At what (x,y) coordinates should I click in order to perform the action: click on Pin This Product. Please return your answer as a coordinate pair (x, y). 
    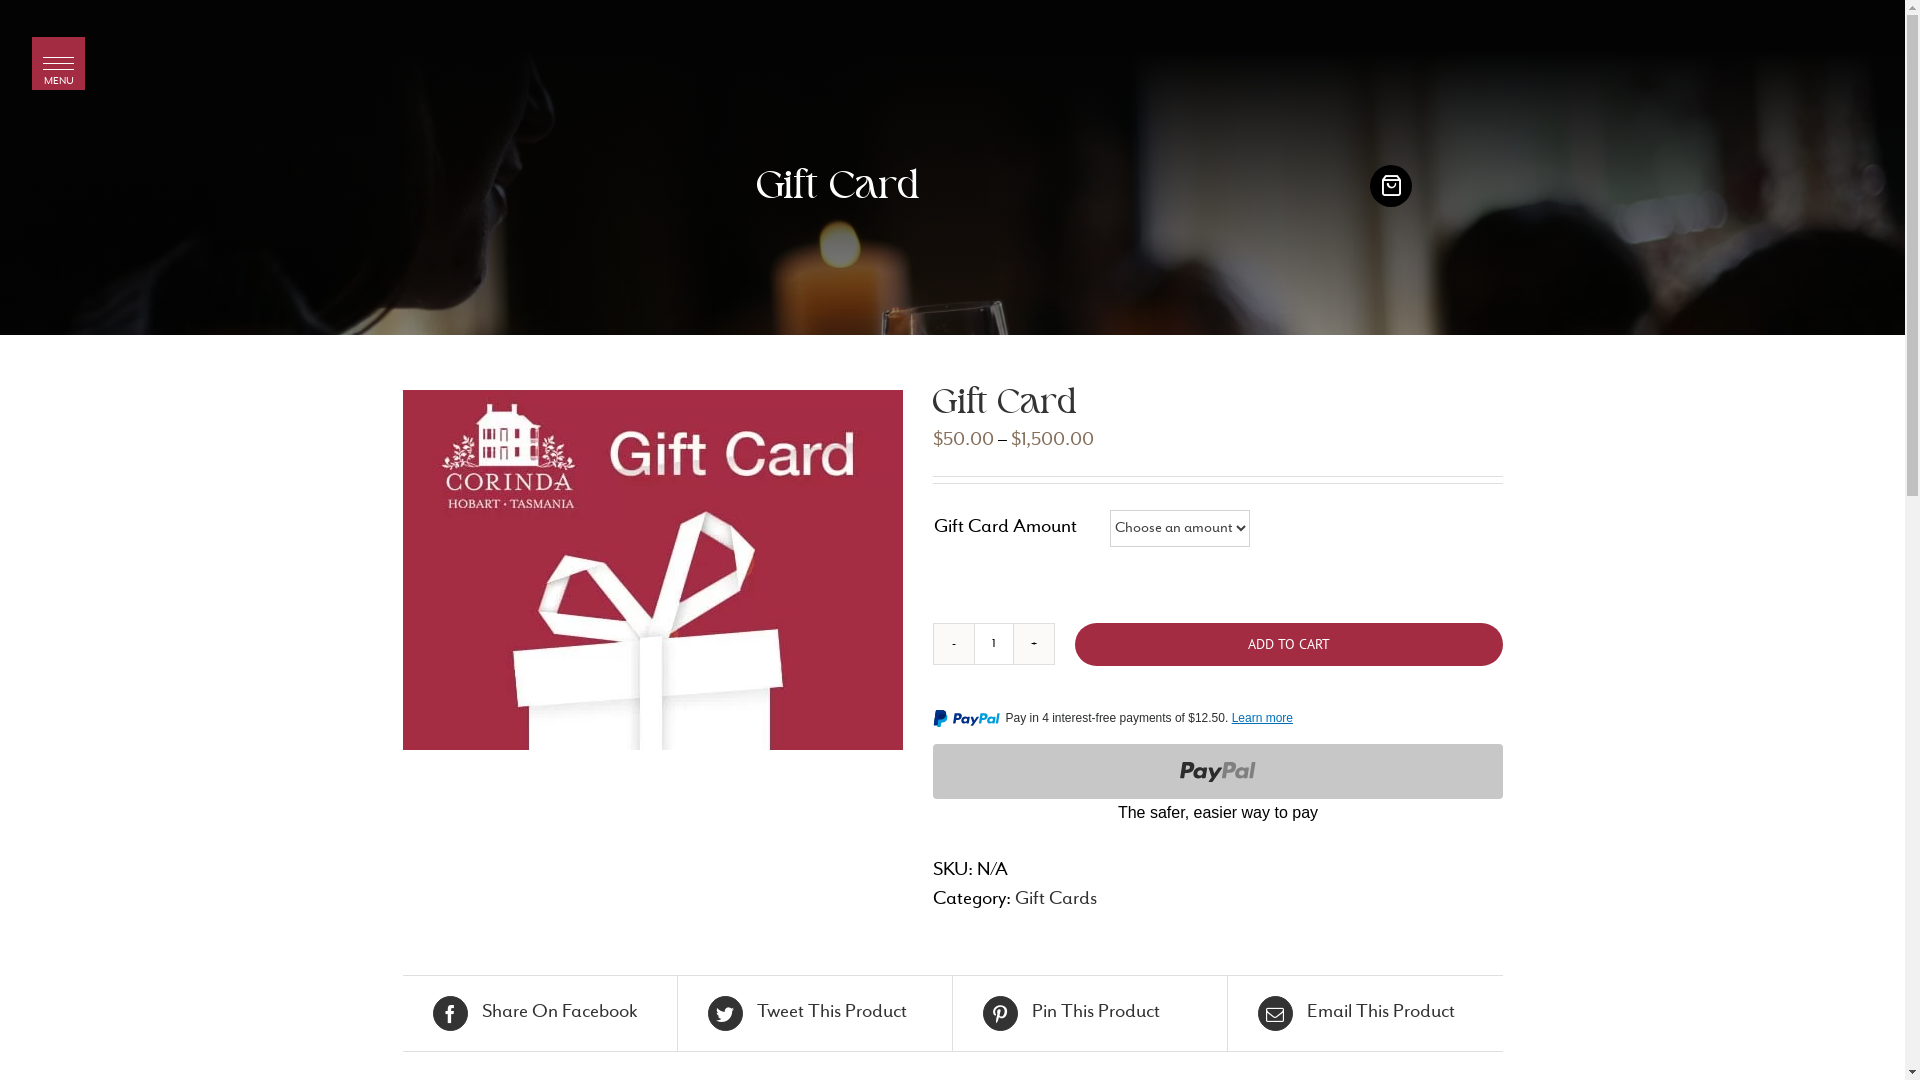
    Looking at the image, I should click on (1089, 1014).